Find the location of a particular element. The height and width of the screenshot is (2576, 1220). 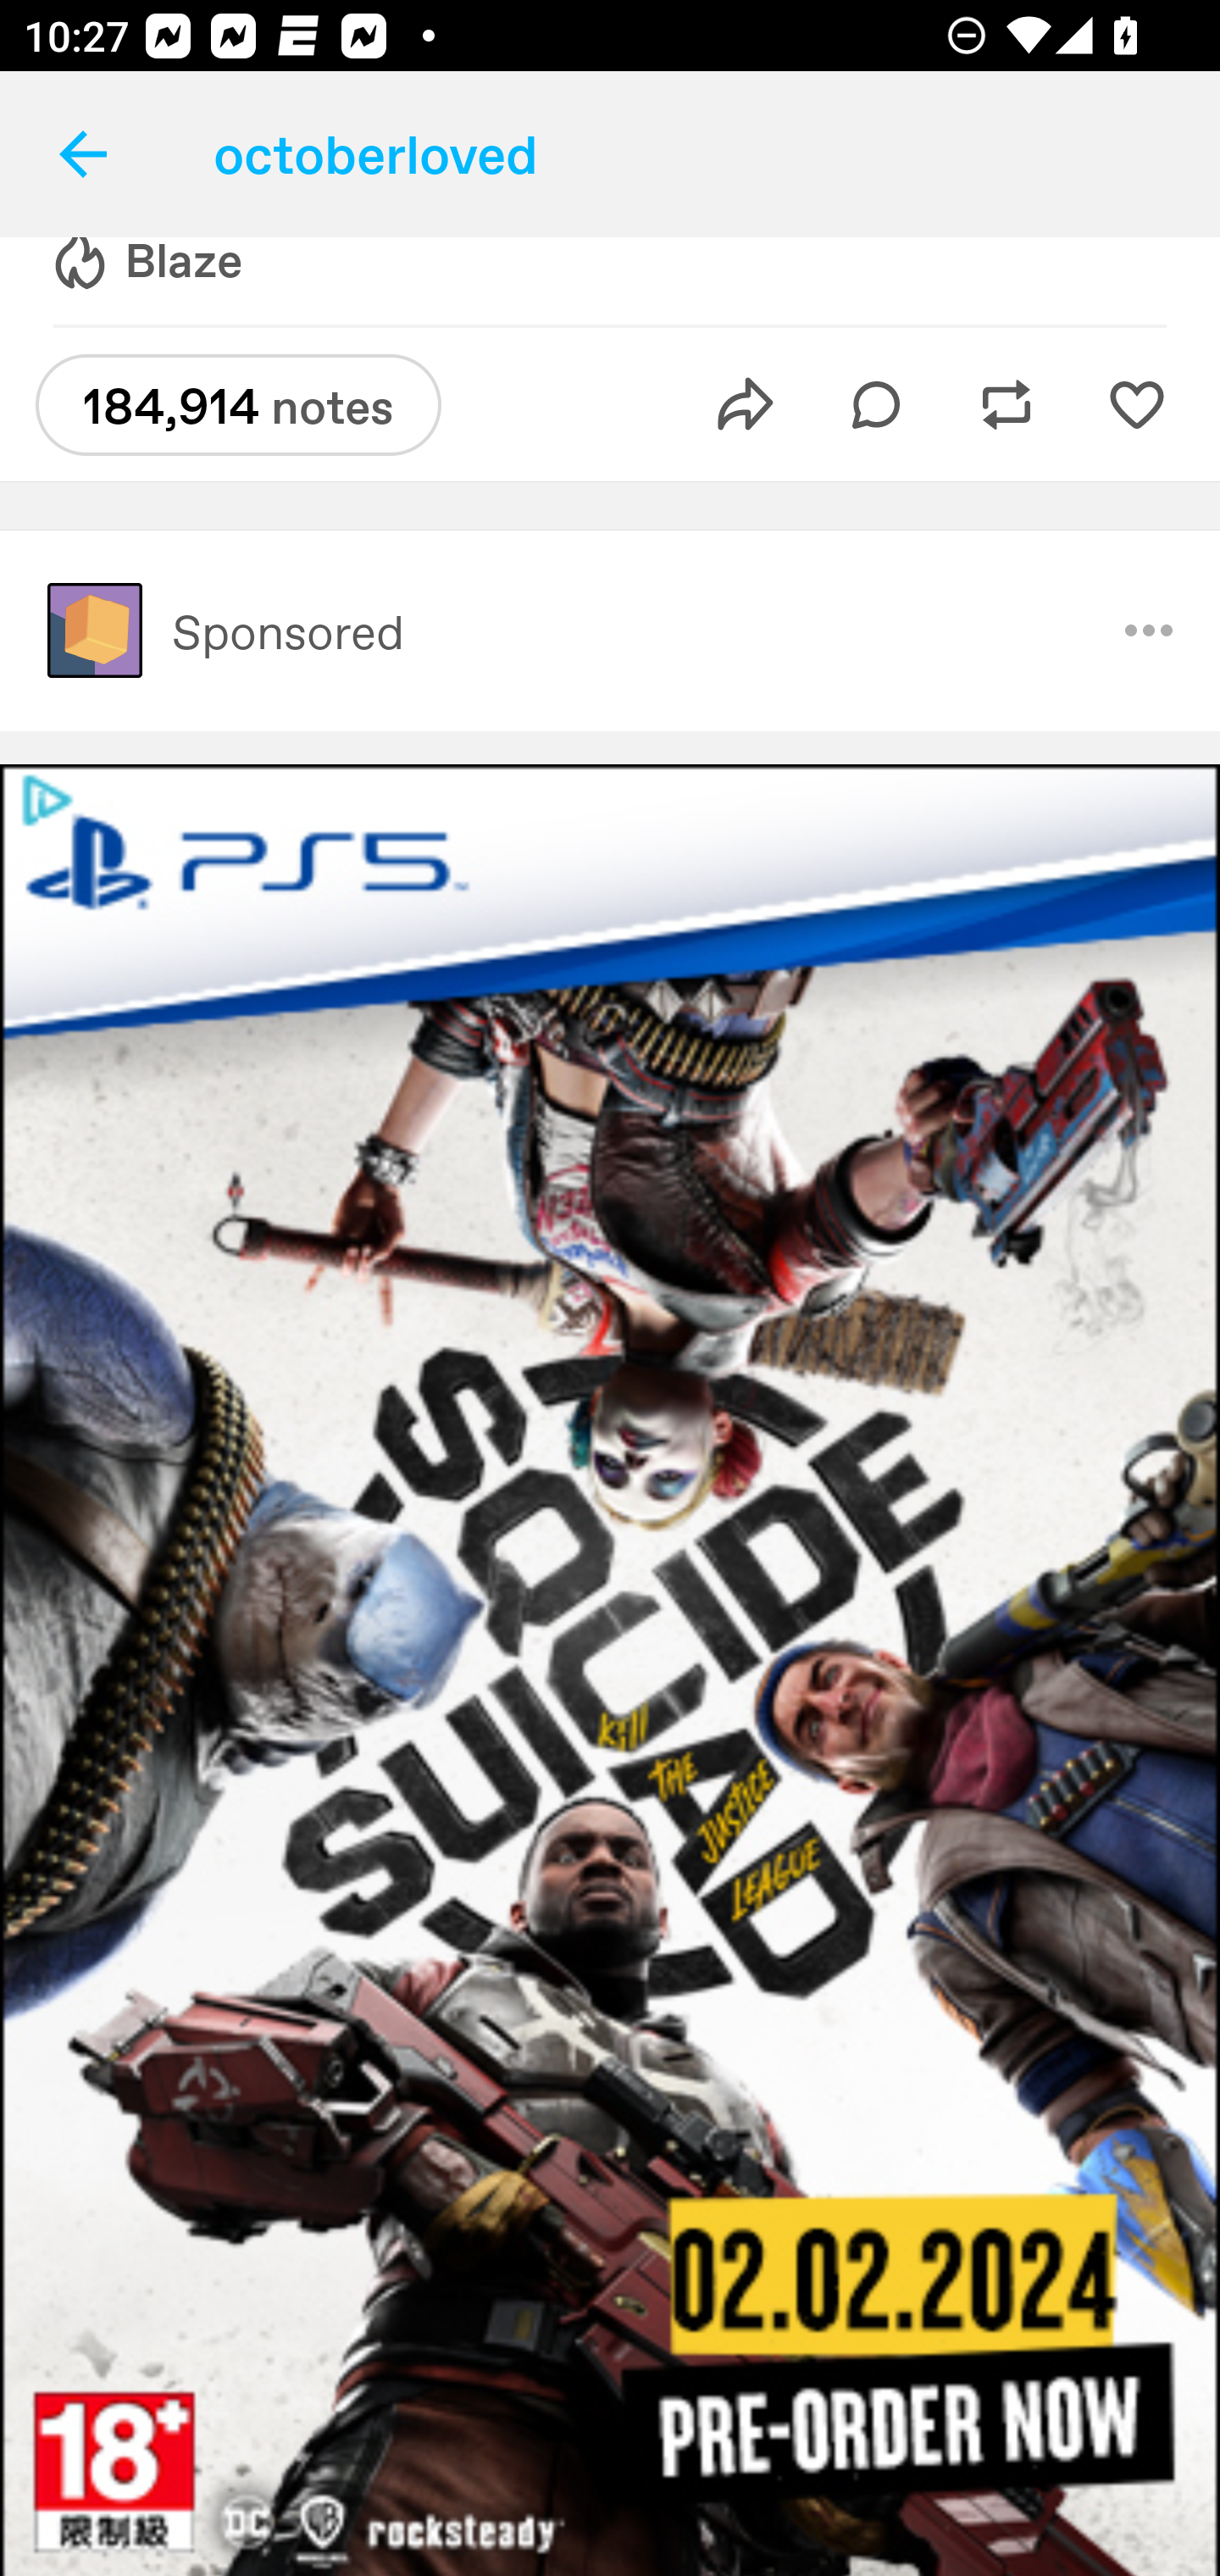

Like is located at coordinates (1136, 404).